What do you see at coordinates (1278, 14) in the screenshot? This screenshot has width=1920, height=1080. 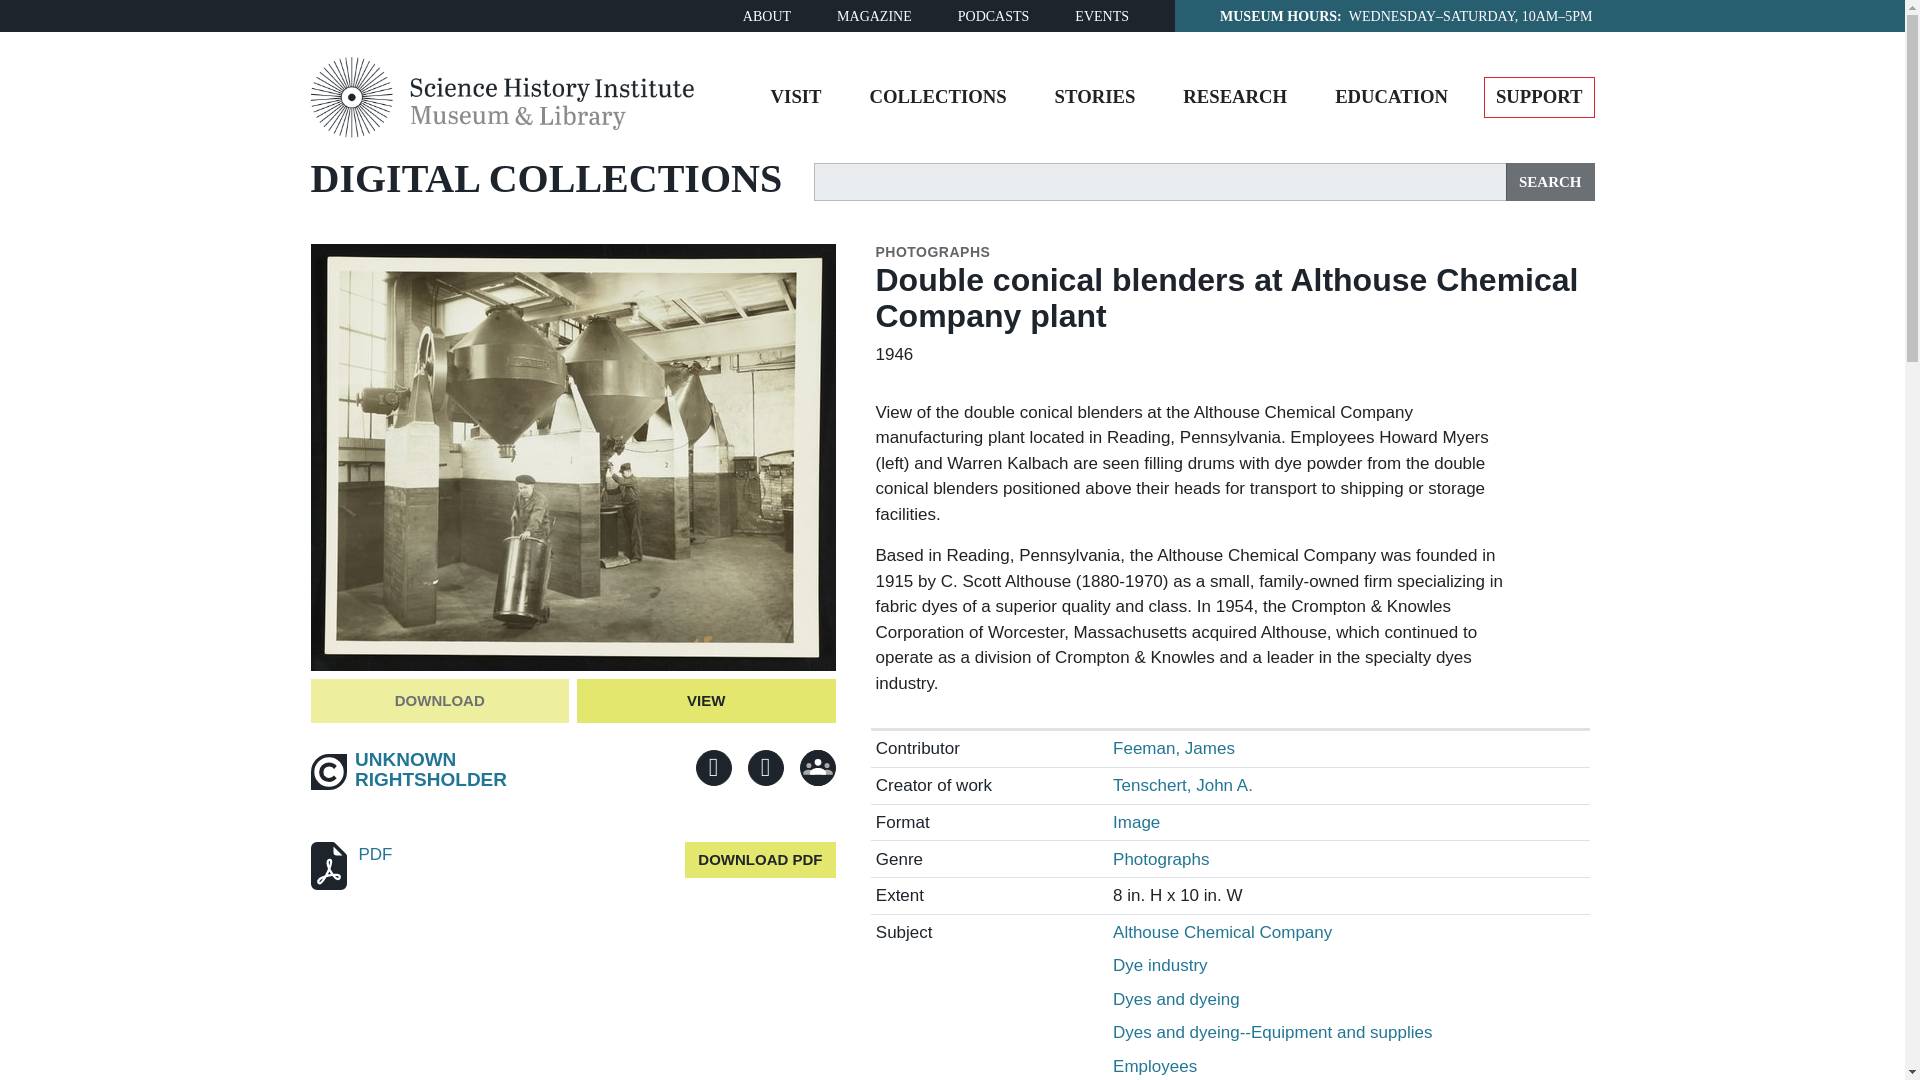 I see `MUSEUM HOURS` at bounding box center [1278, 14].